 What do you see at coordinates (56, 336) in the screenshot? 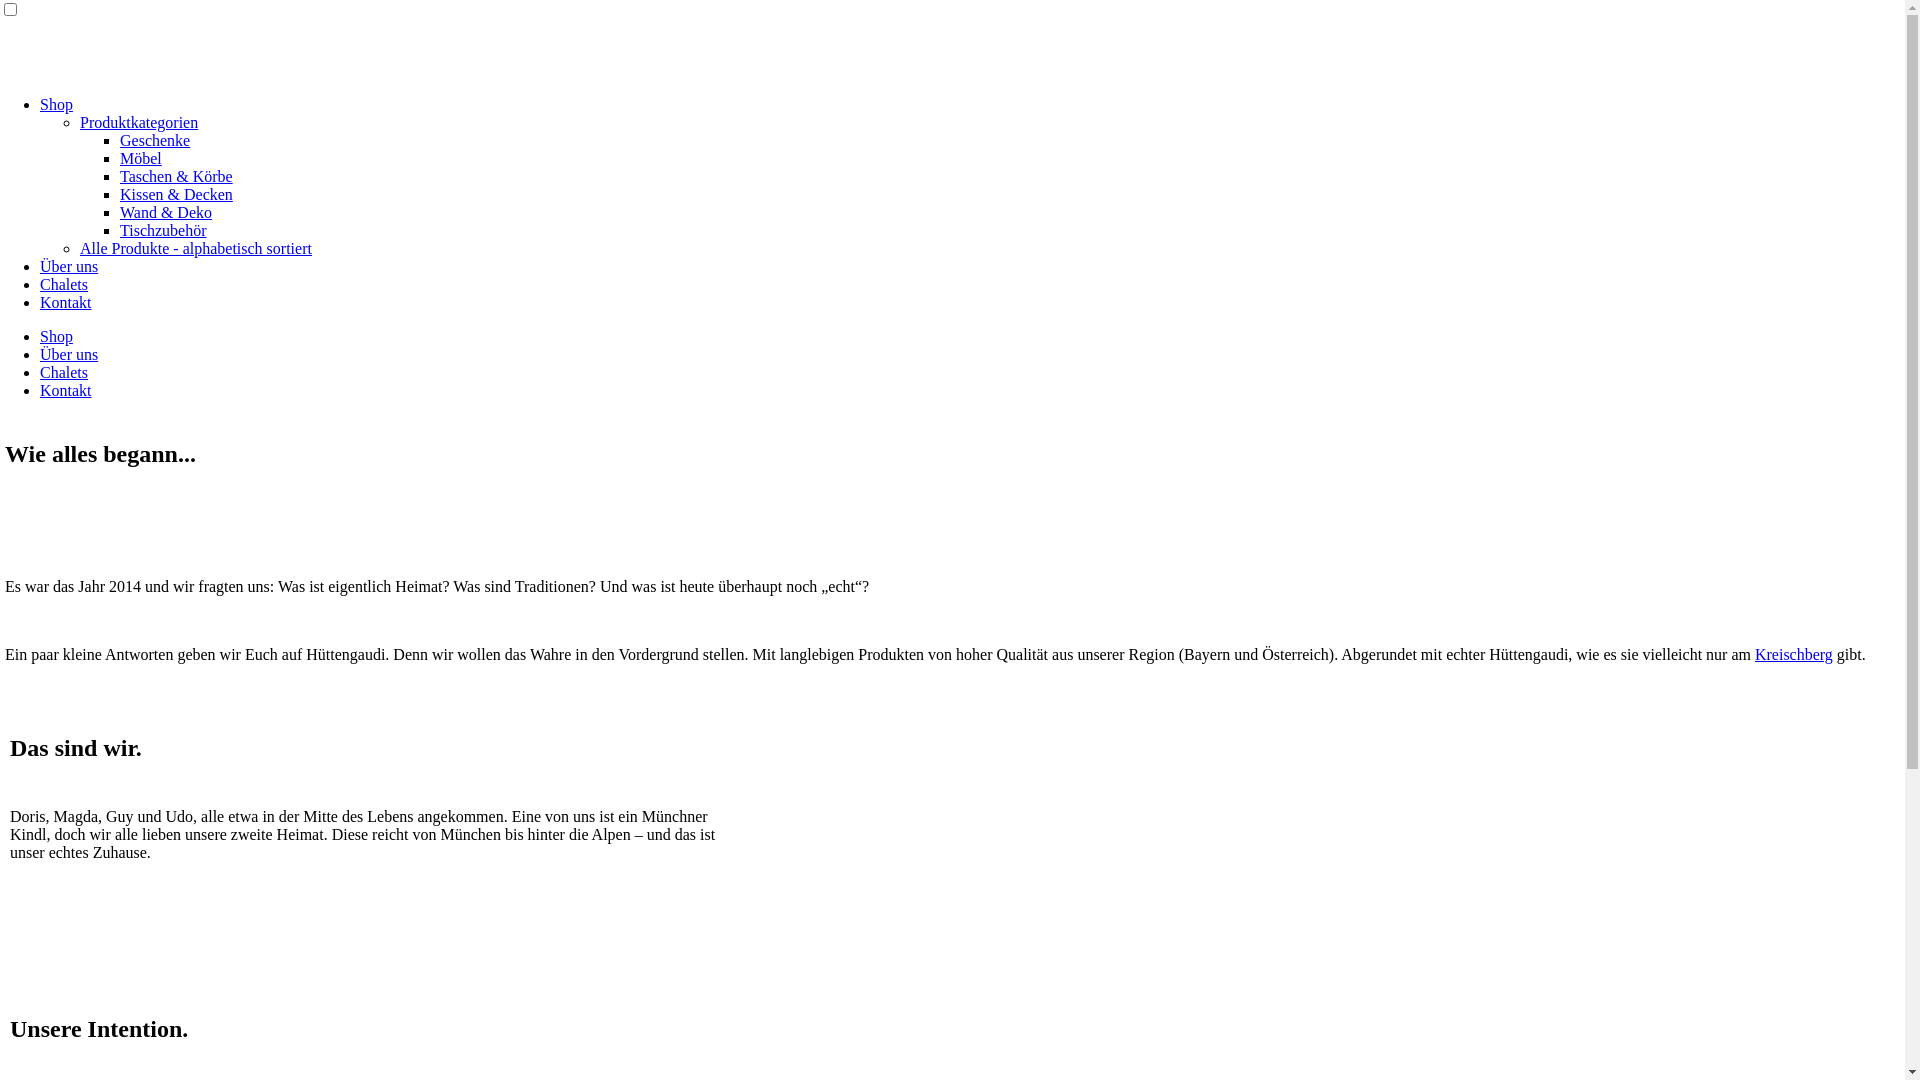
I see `Shop` at bounding box center [56, 336].